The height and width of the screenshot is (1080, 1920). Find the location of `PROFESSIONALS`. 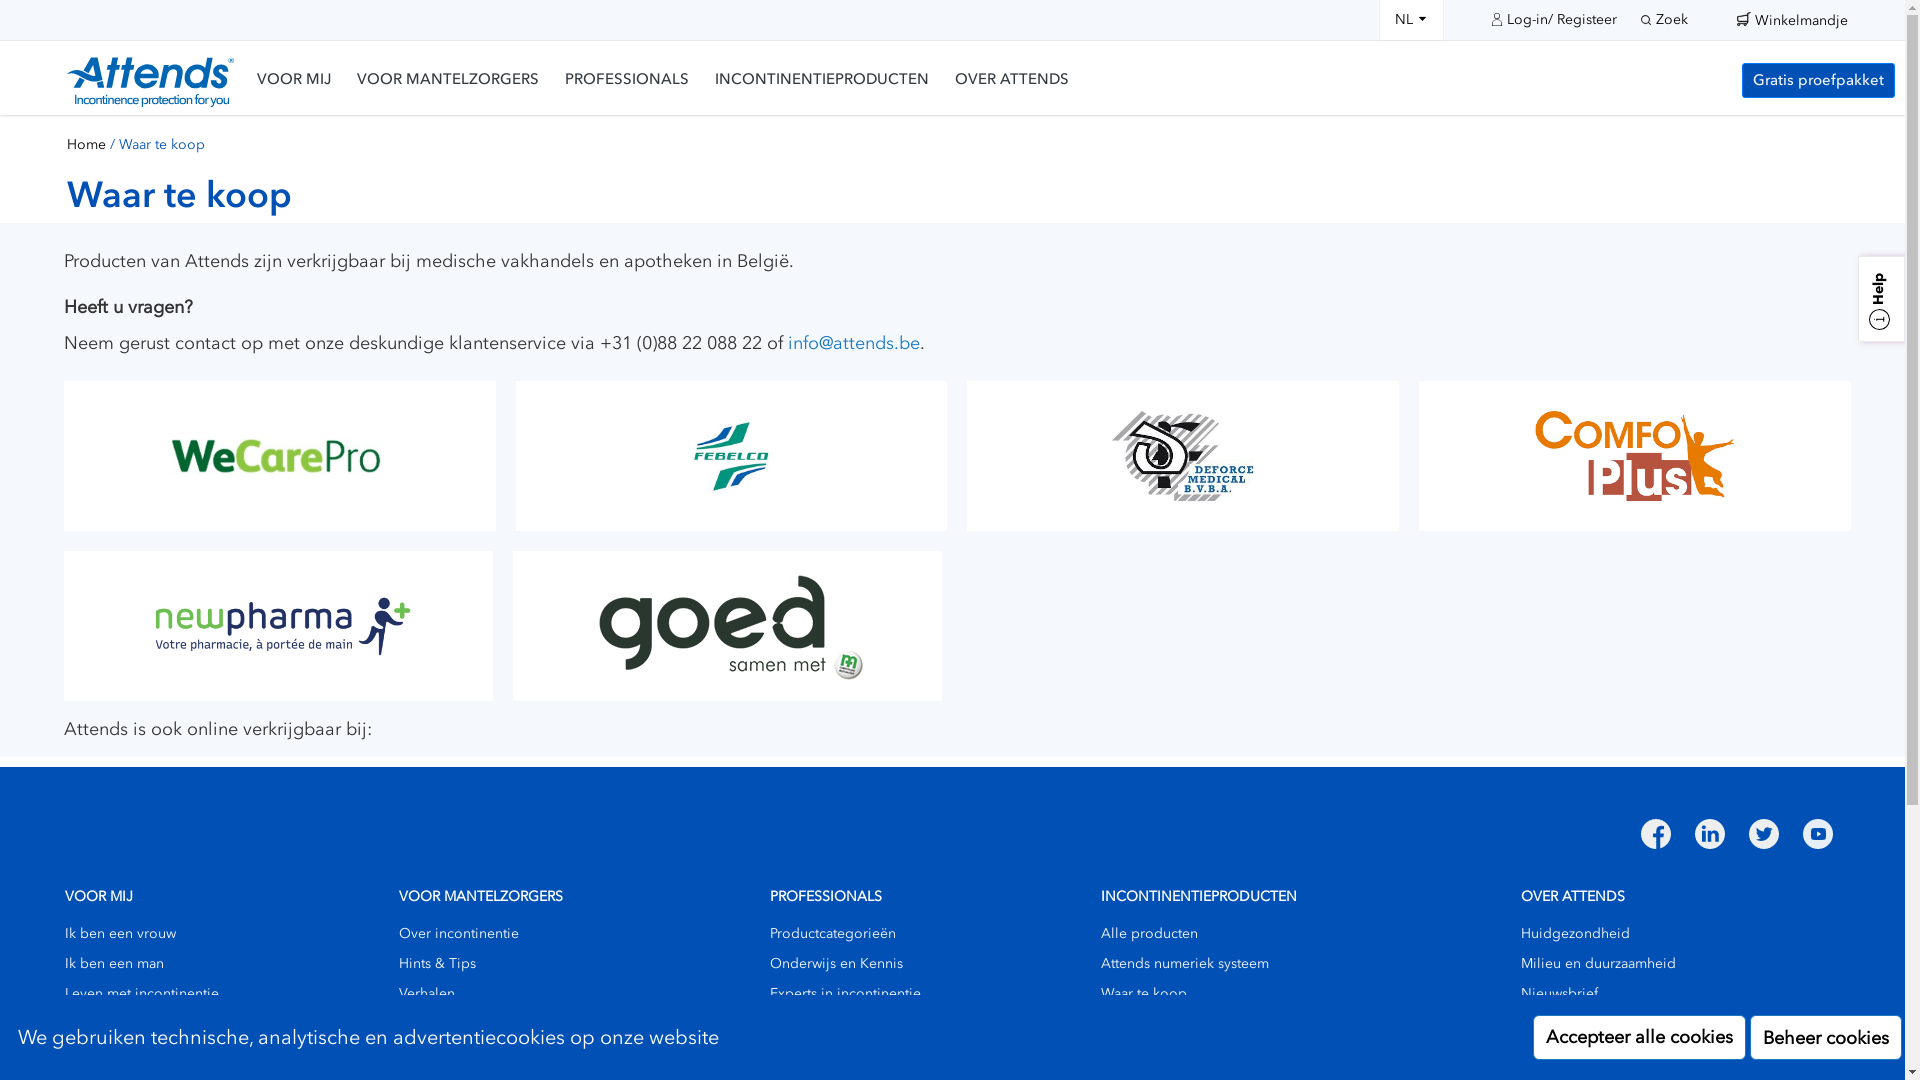

PROFESSIONALS is located at coordinates (627, 80).